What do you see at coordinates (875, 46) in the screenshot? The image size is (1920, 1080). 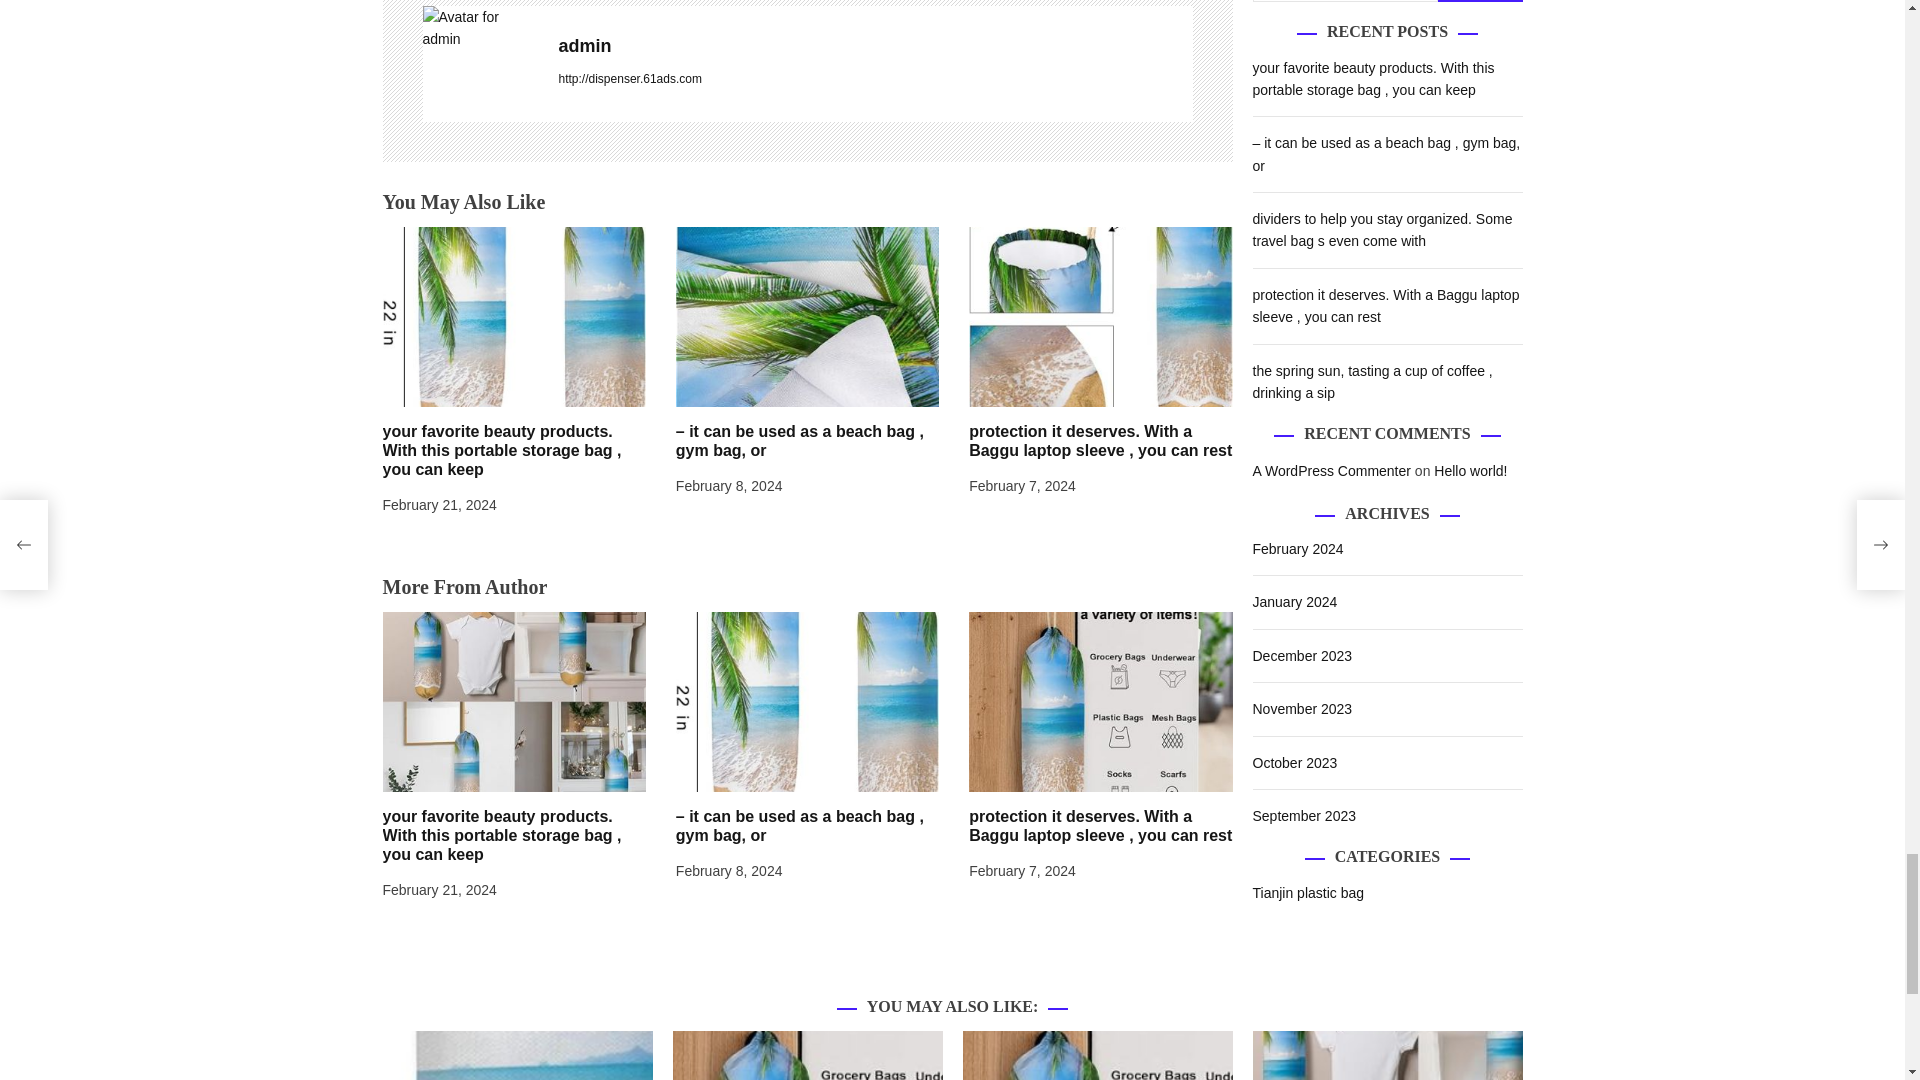 I see `admin` at bounding box center [875, 46].